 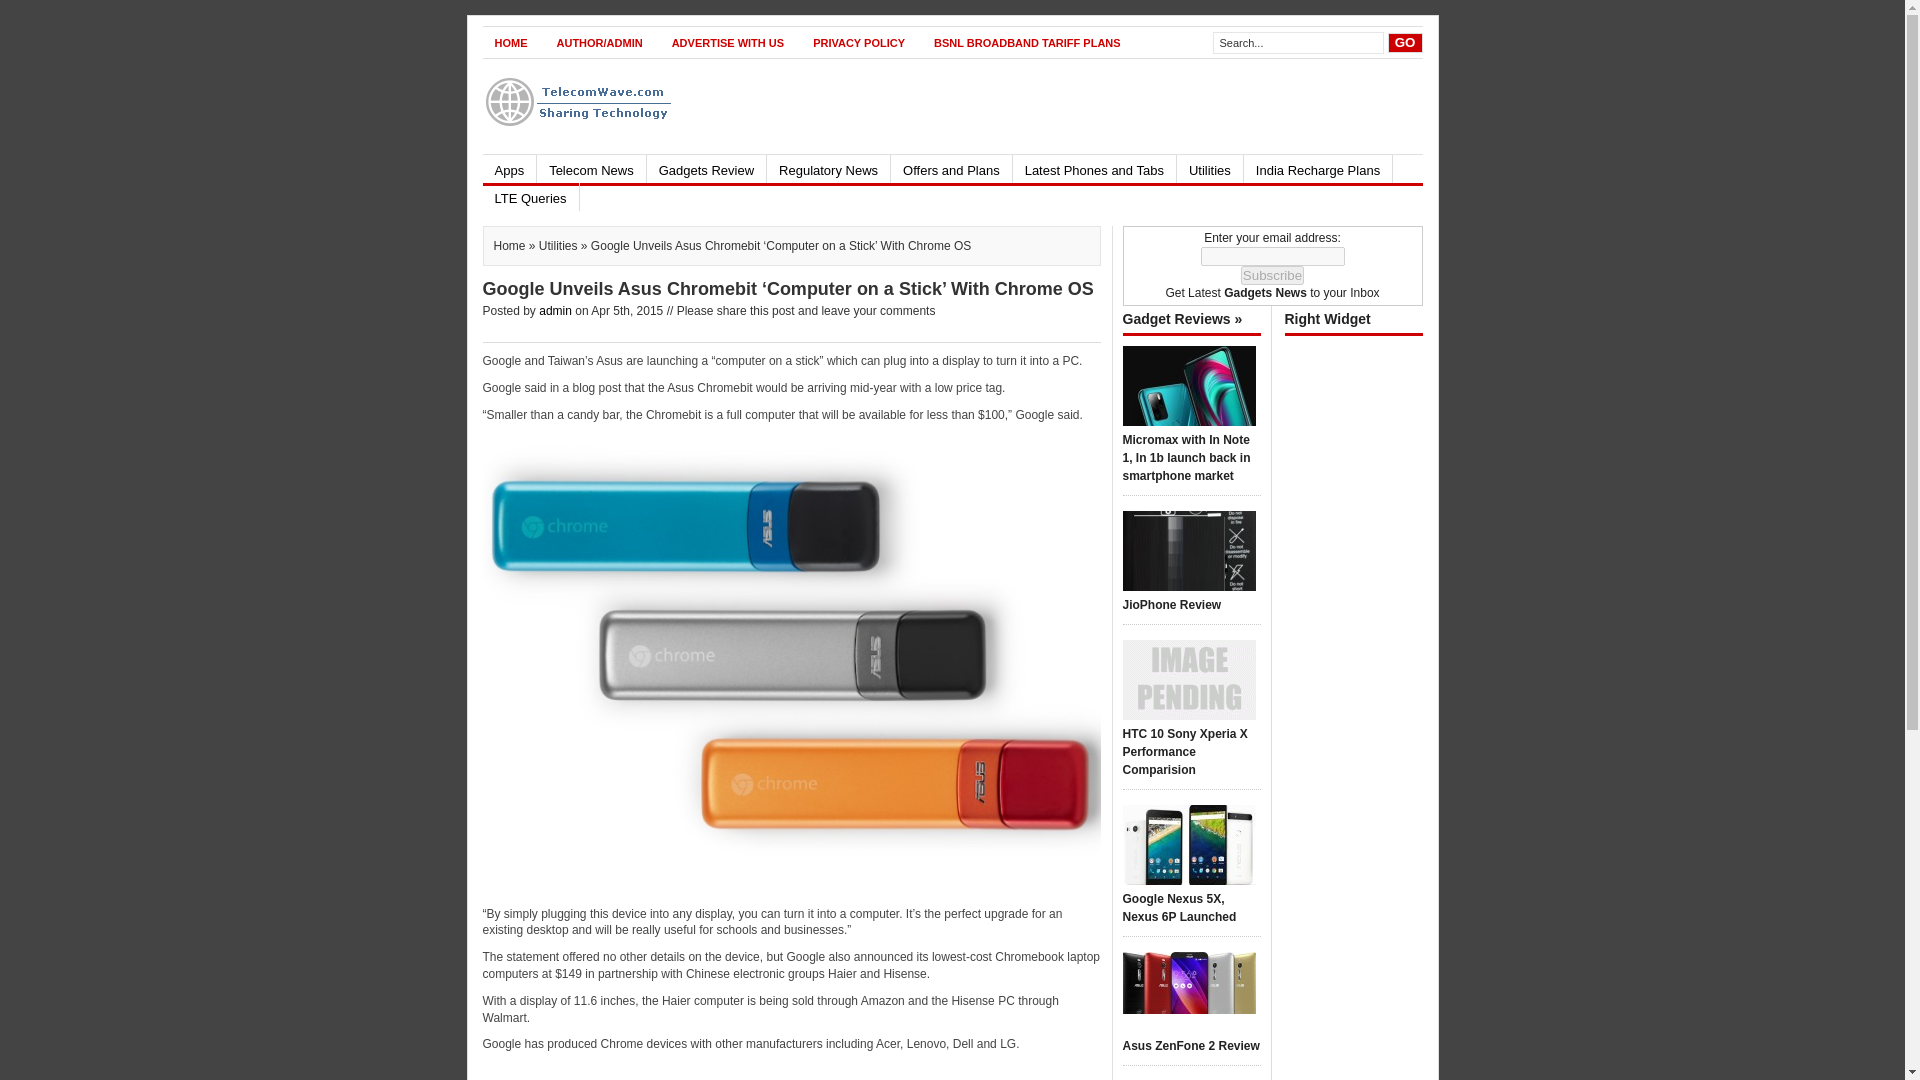 What do you see at coordinates (510, 42) in the screenshot?
I see `HOME` at bounding box center [510, 42].